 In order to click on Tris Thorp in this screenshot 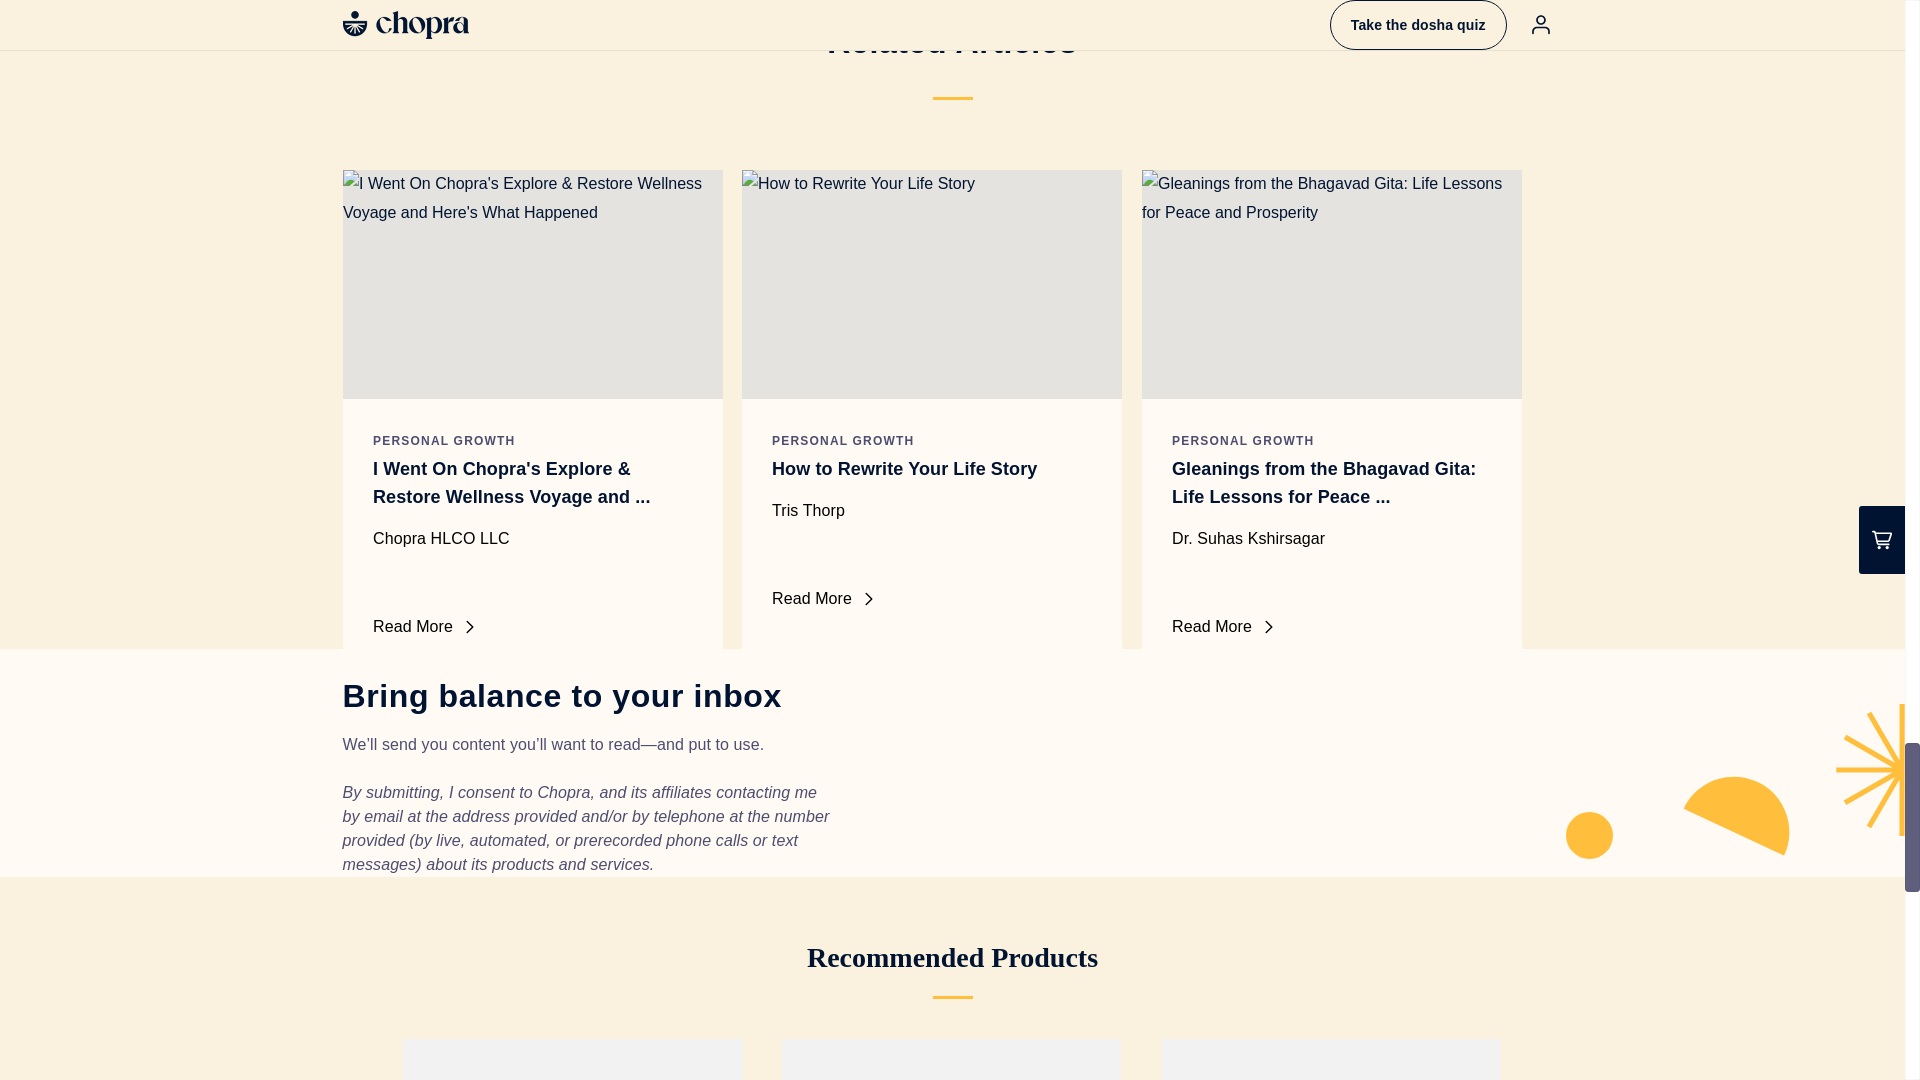, I will do `click(932, 510)`.